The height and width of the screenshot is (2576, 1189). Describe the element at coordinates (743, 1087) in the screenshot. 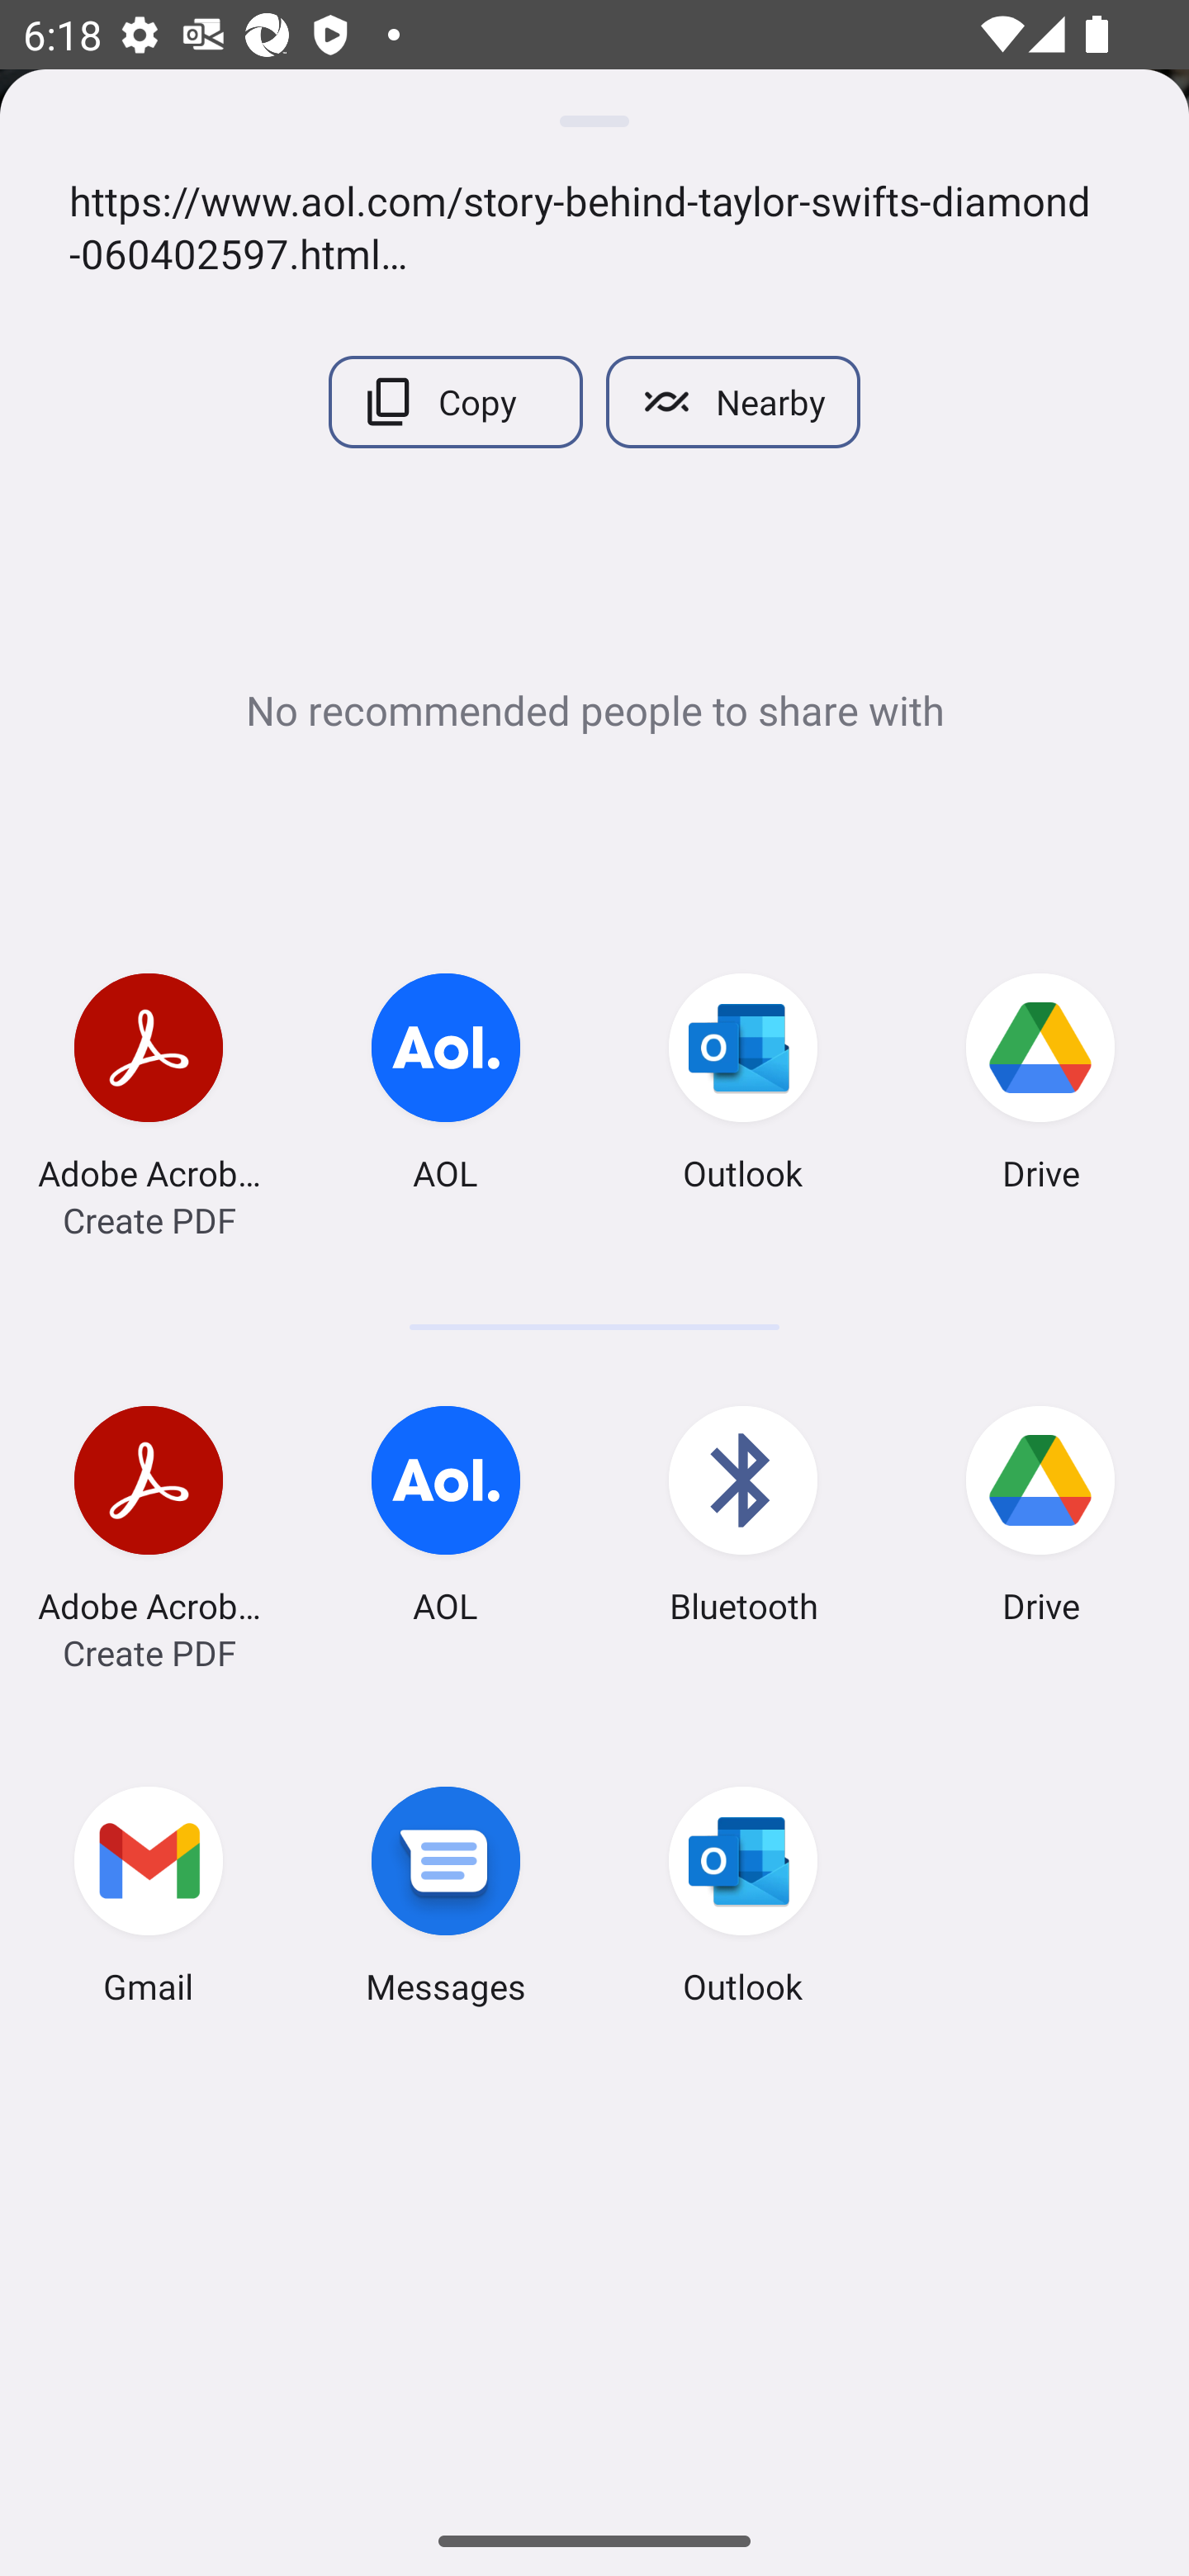

I see `Outlook` at that location.